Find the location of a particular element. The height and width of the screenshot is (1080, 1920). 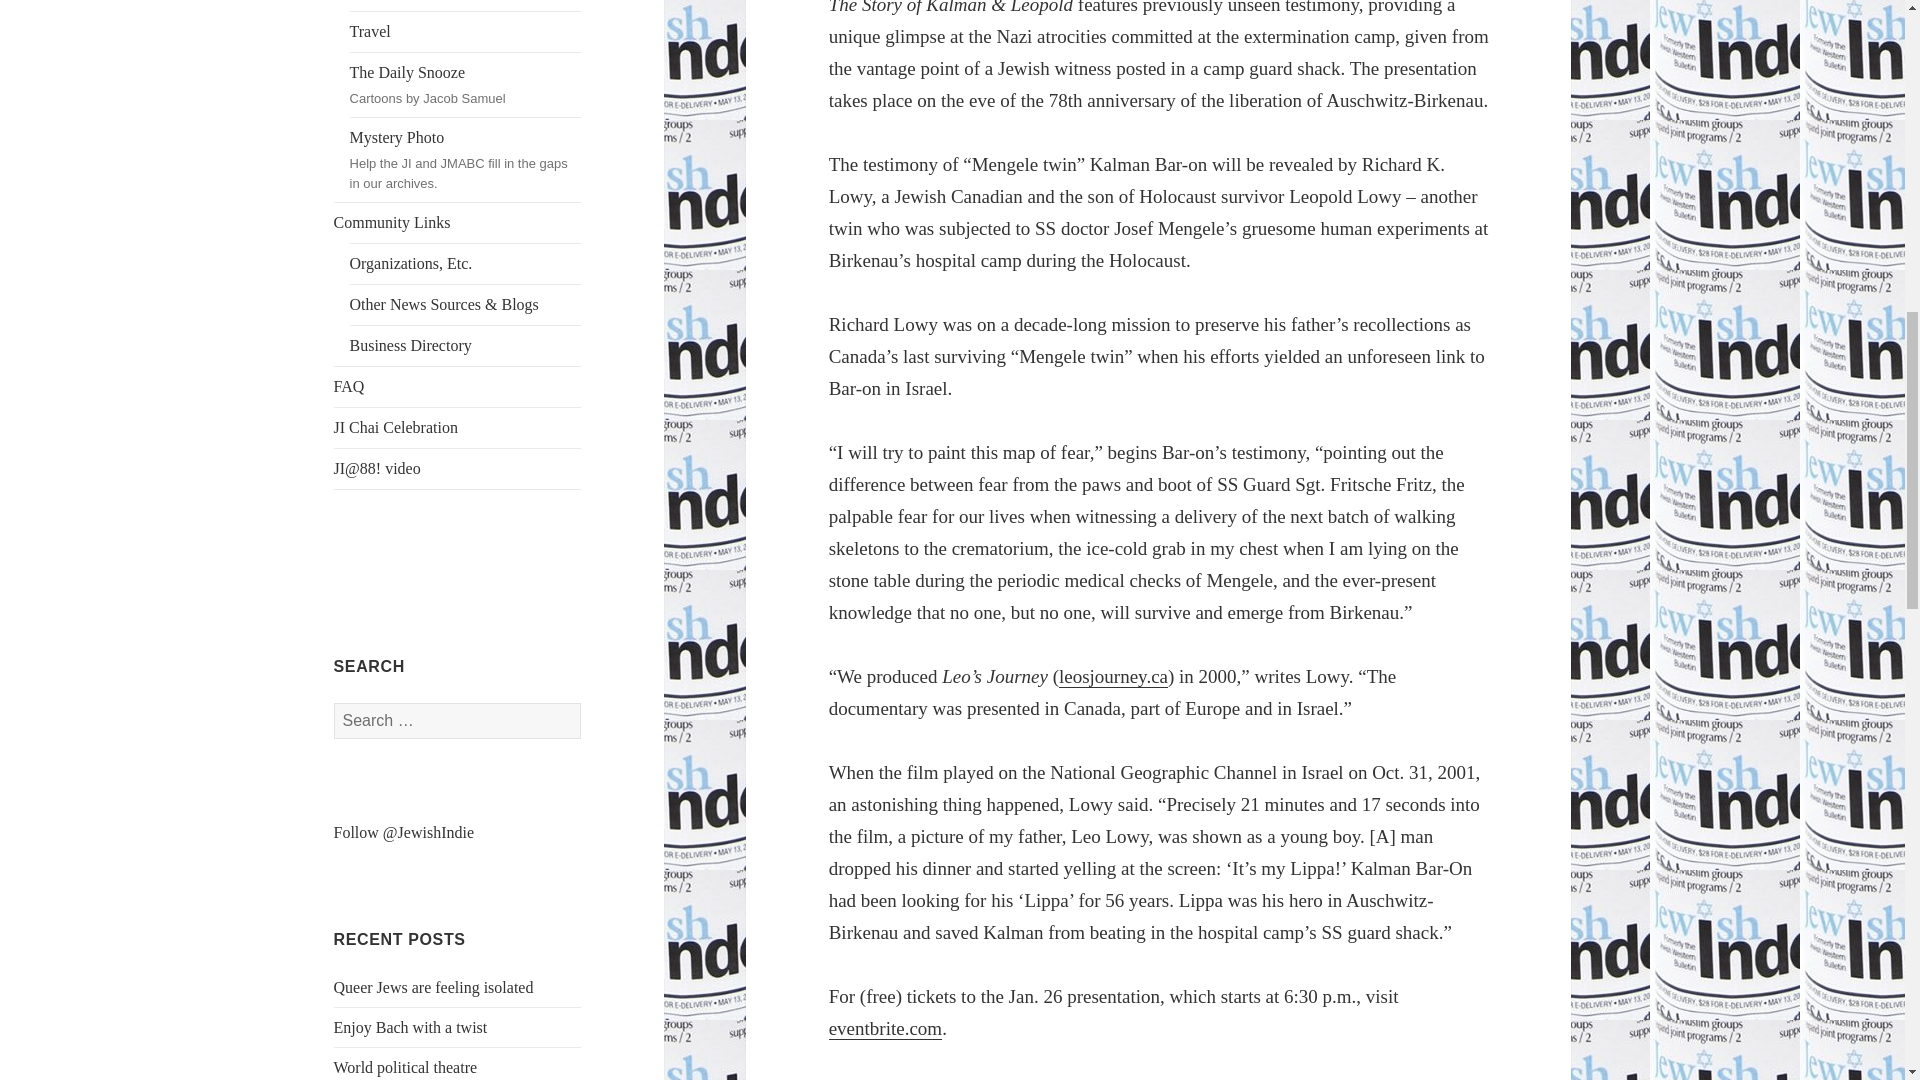

JI Chai Celebration is located at coordinates (465, 84).